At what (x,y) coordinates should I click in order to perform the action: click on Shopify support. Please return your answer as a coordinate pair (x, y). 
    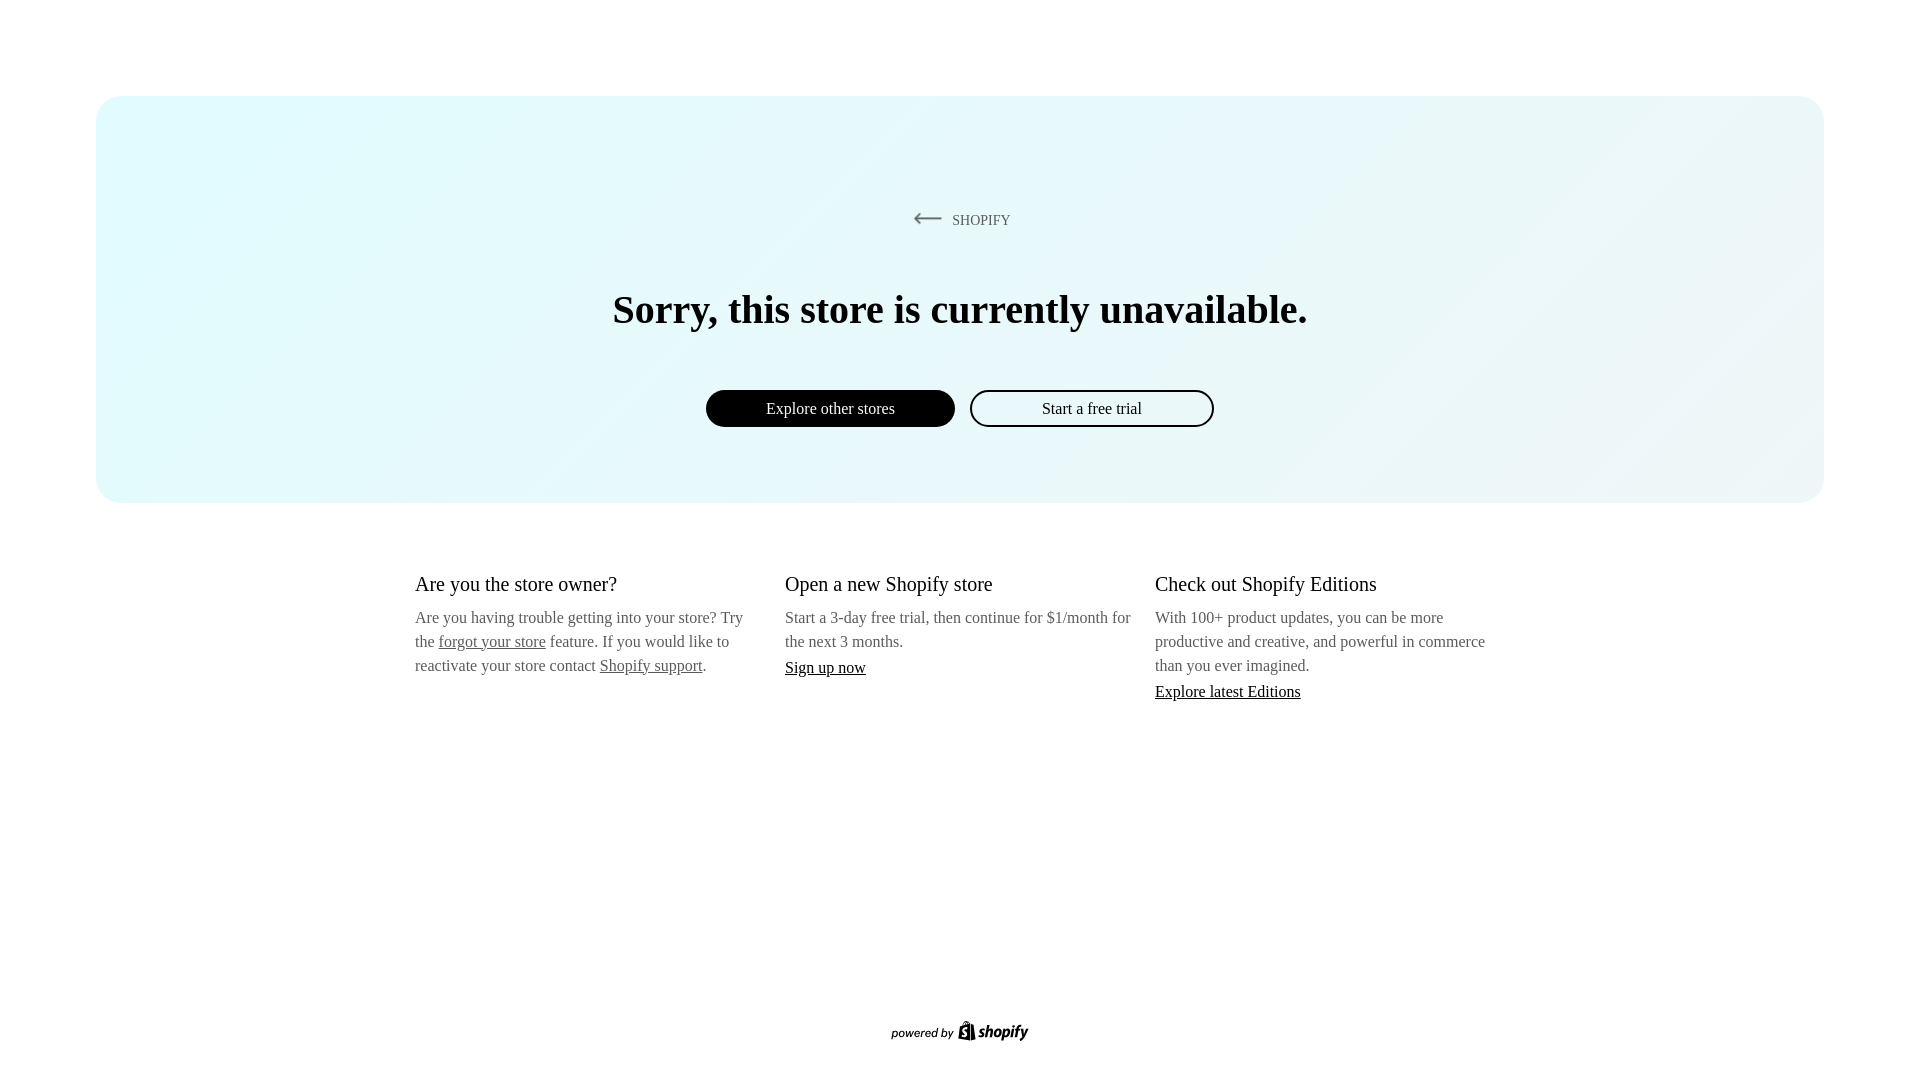
    Looking at the image, I should click on (650, 664).